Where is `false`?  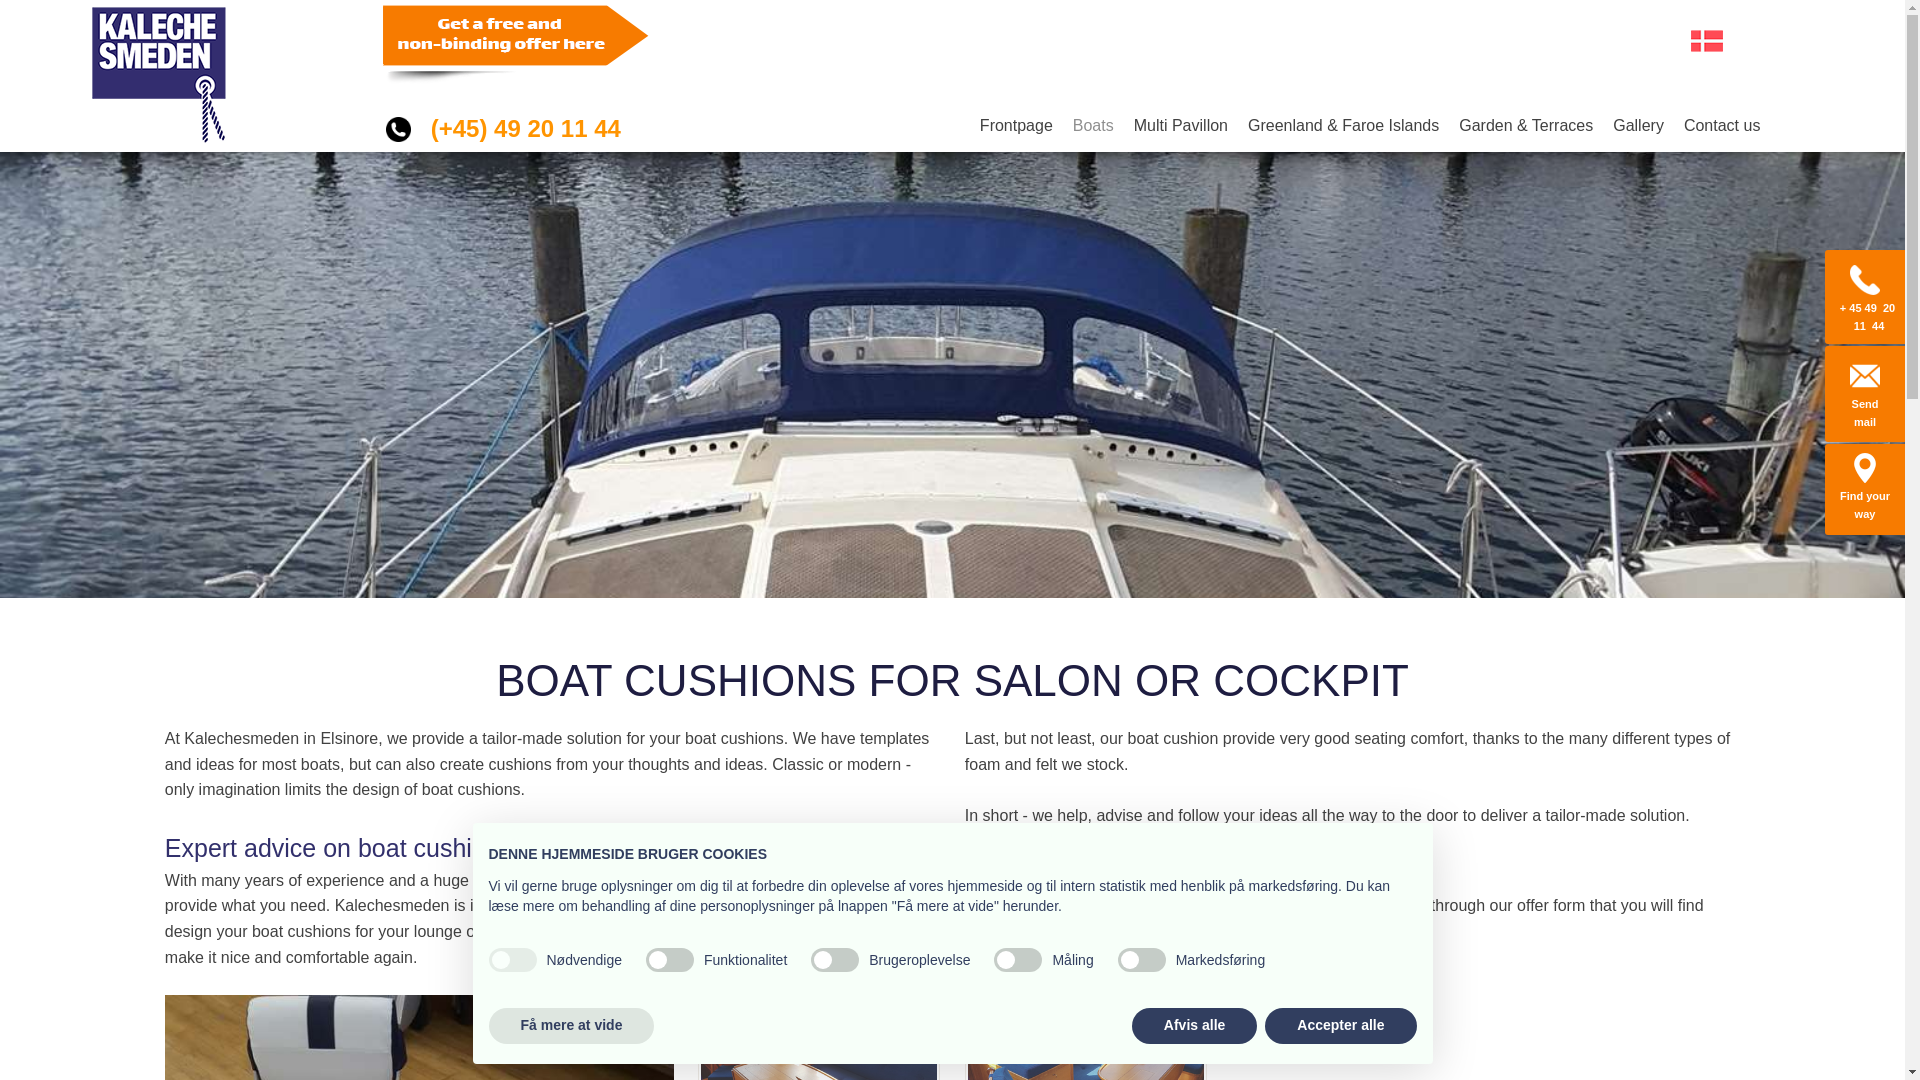 false is located at coordinates (834, 960).